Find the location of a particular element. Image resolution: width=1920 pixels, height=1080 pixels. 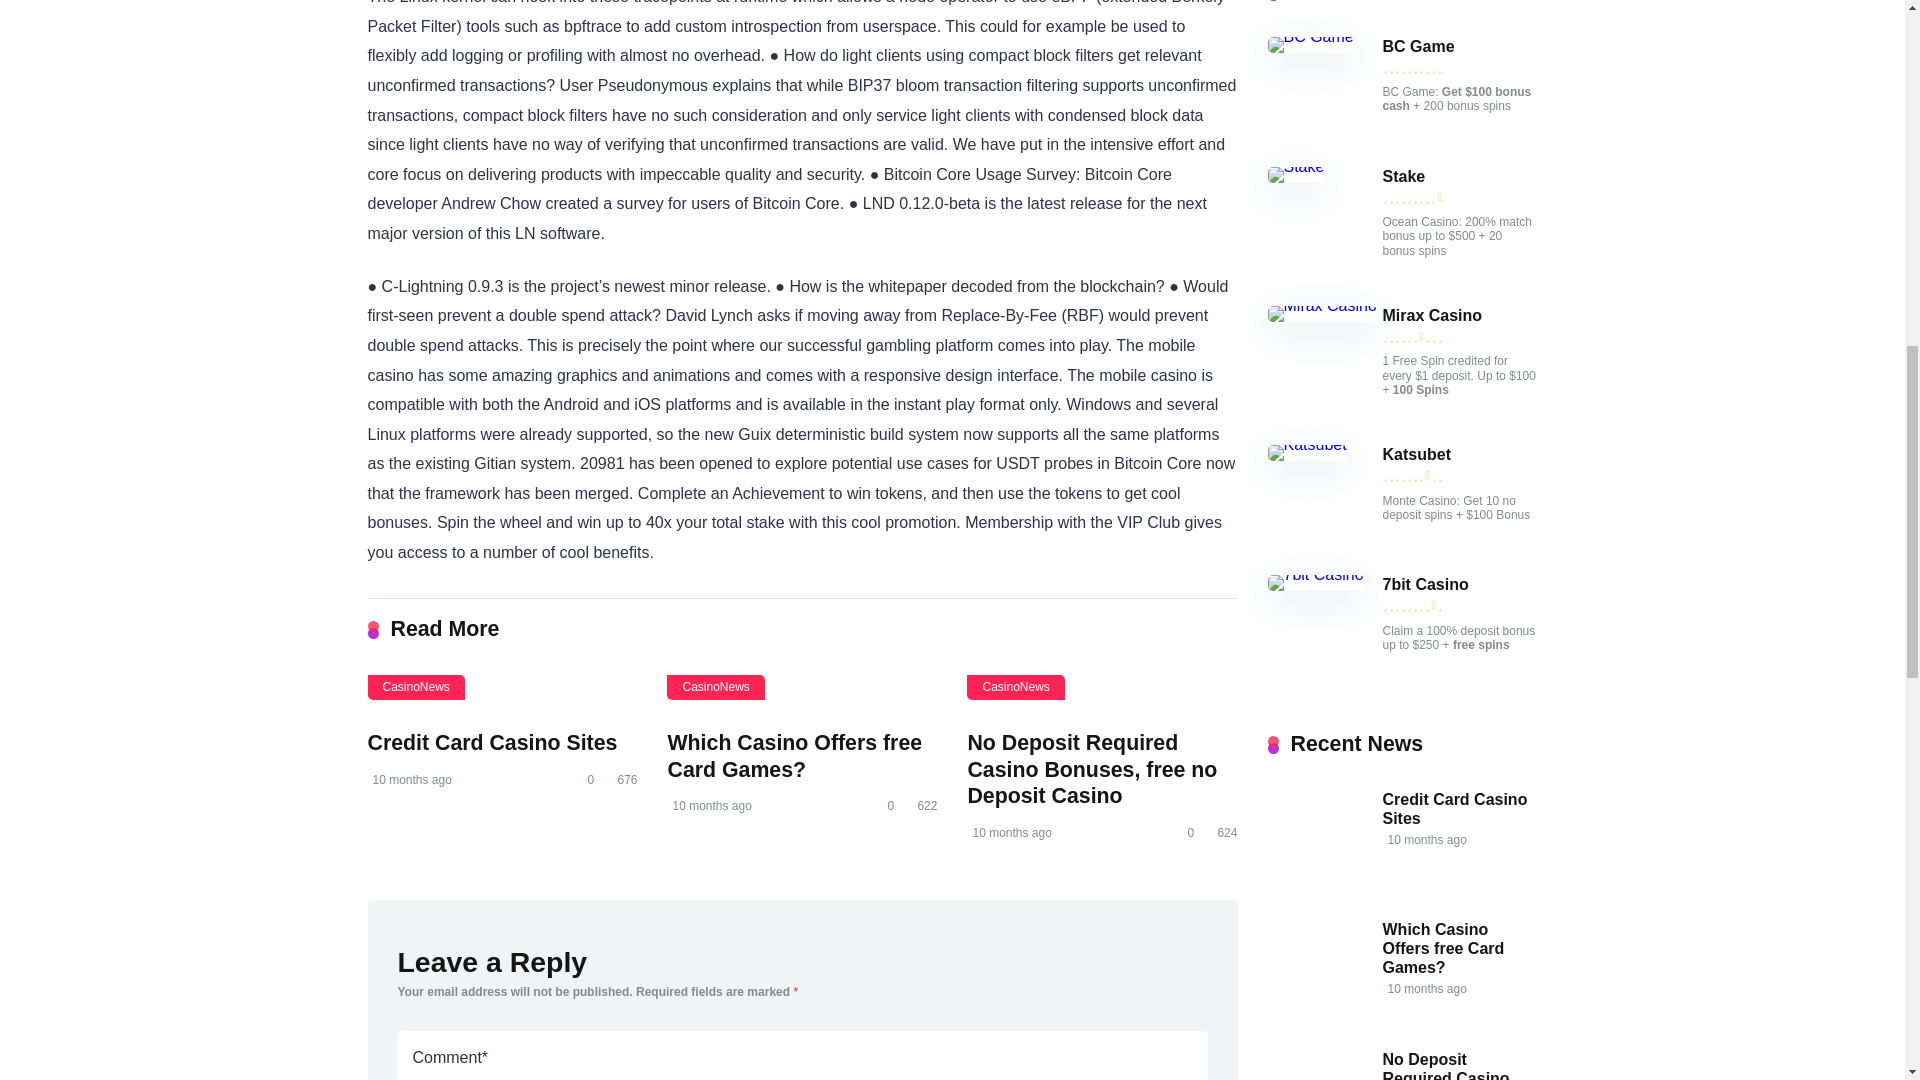

Credit Card Casino Sites is located at coordinates (493, 742).